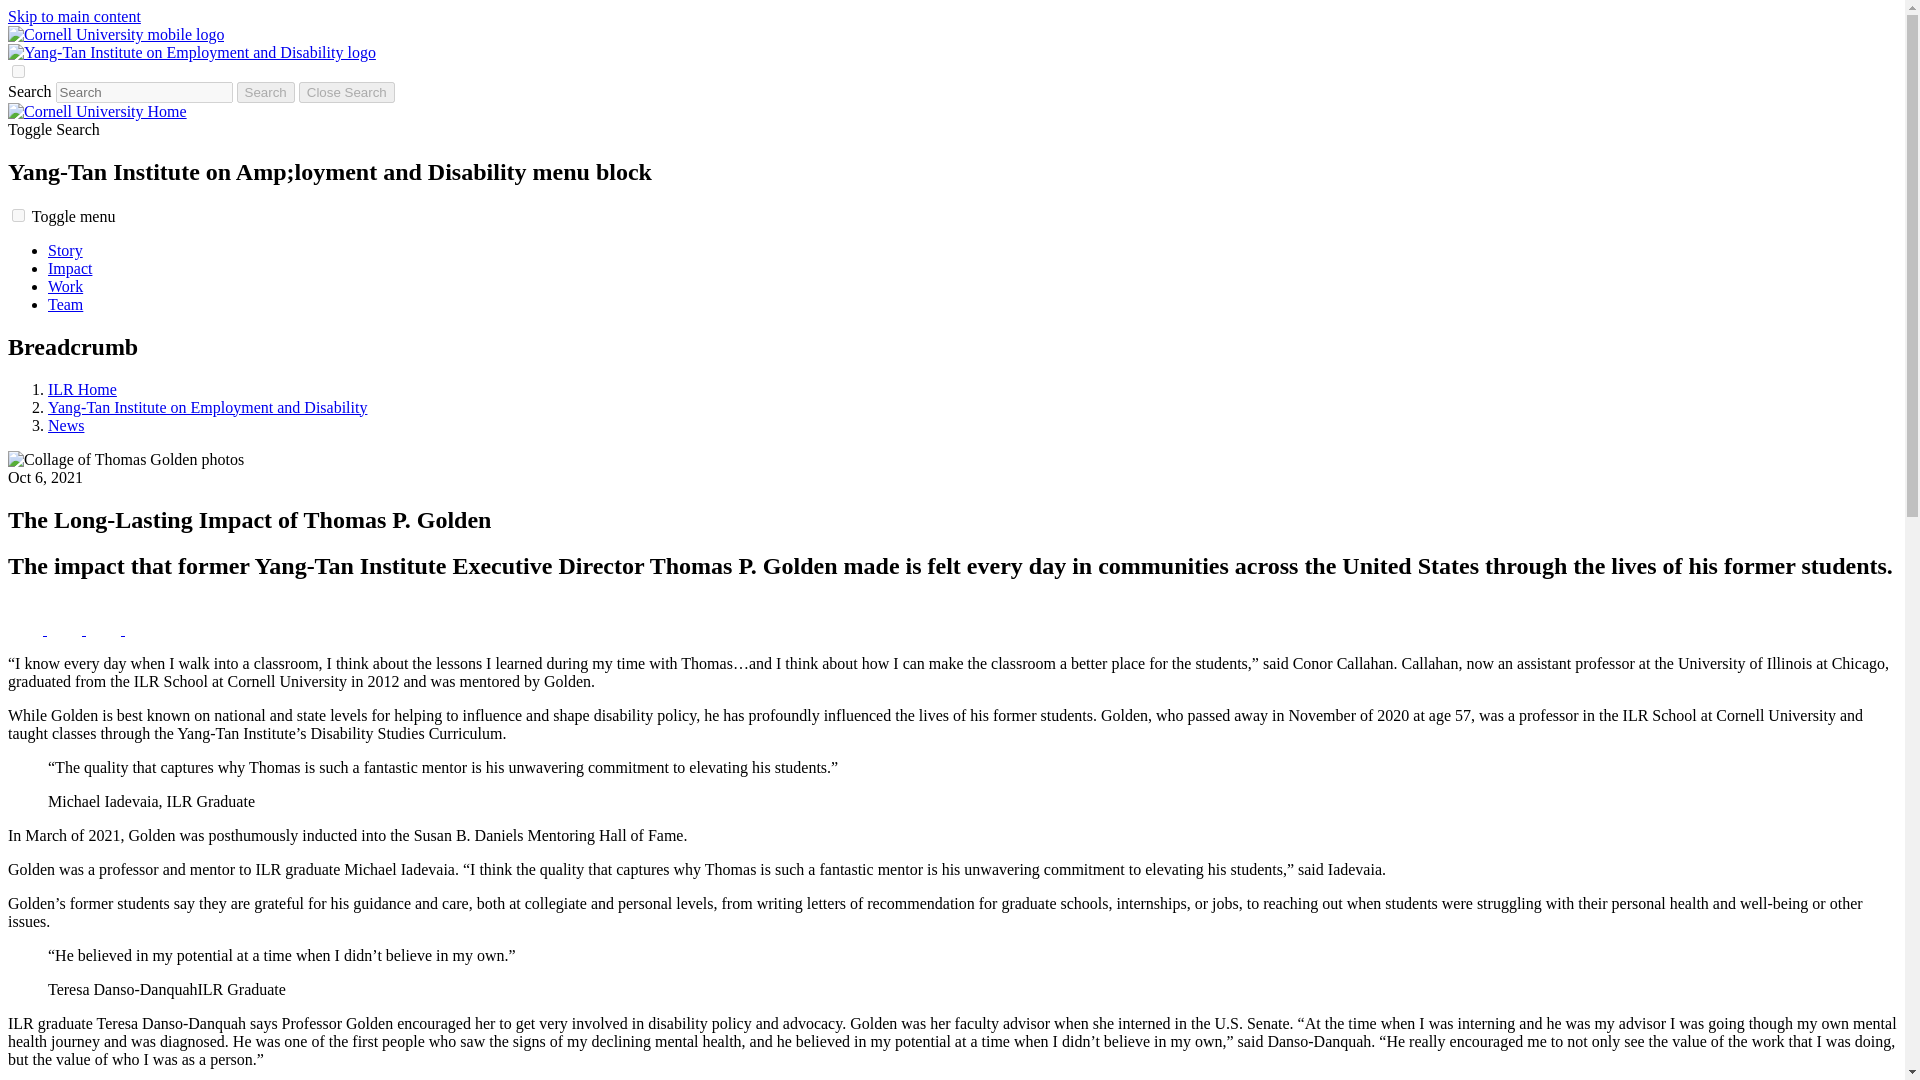 The width and height of the screenshot is (1920, 1080). What do you see at coordinates (142, 630) in the screenshot?
I see `Share to Email` at bounding box center [142, 630].